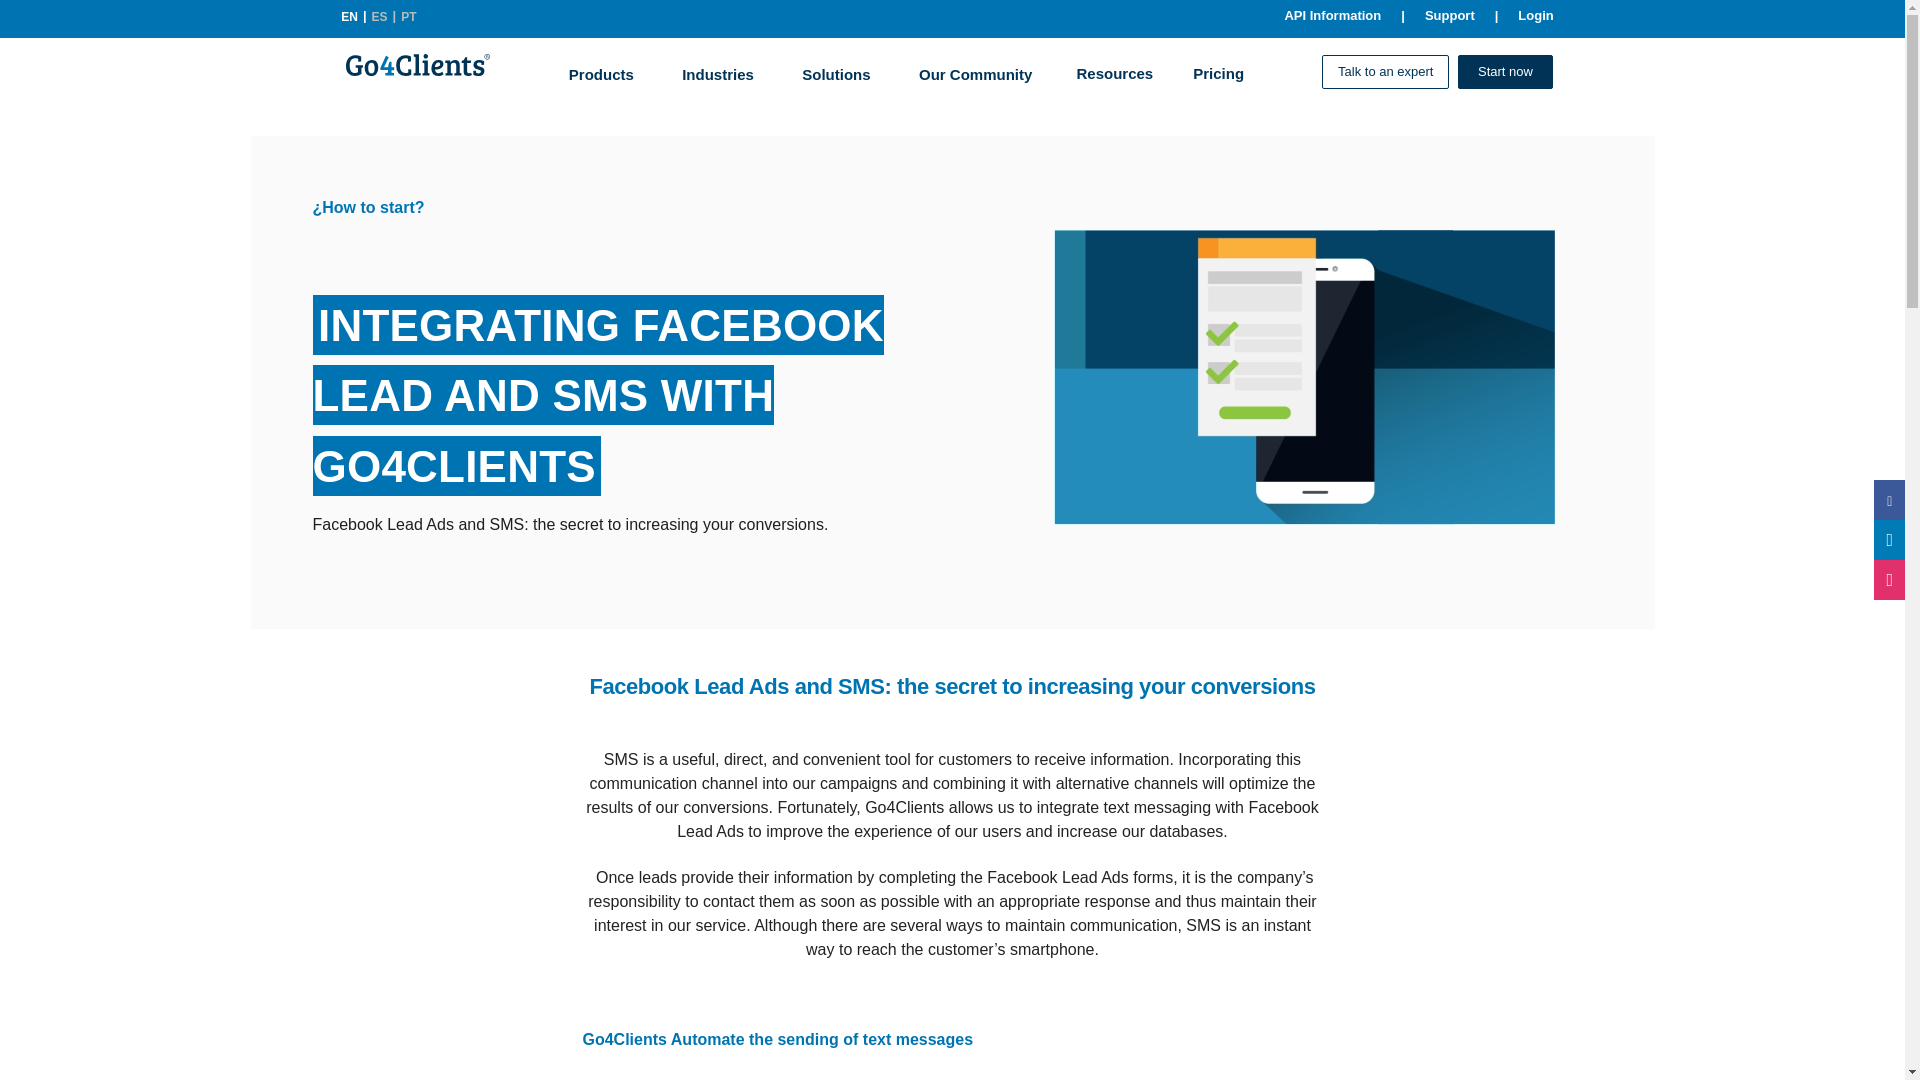 Image resolution: width=1920 pixels, height=1080 pixels. Describe the element at coordinates (602, 71) in the screenshot. I see `Products` at that location.